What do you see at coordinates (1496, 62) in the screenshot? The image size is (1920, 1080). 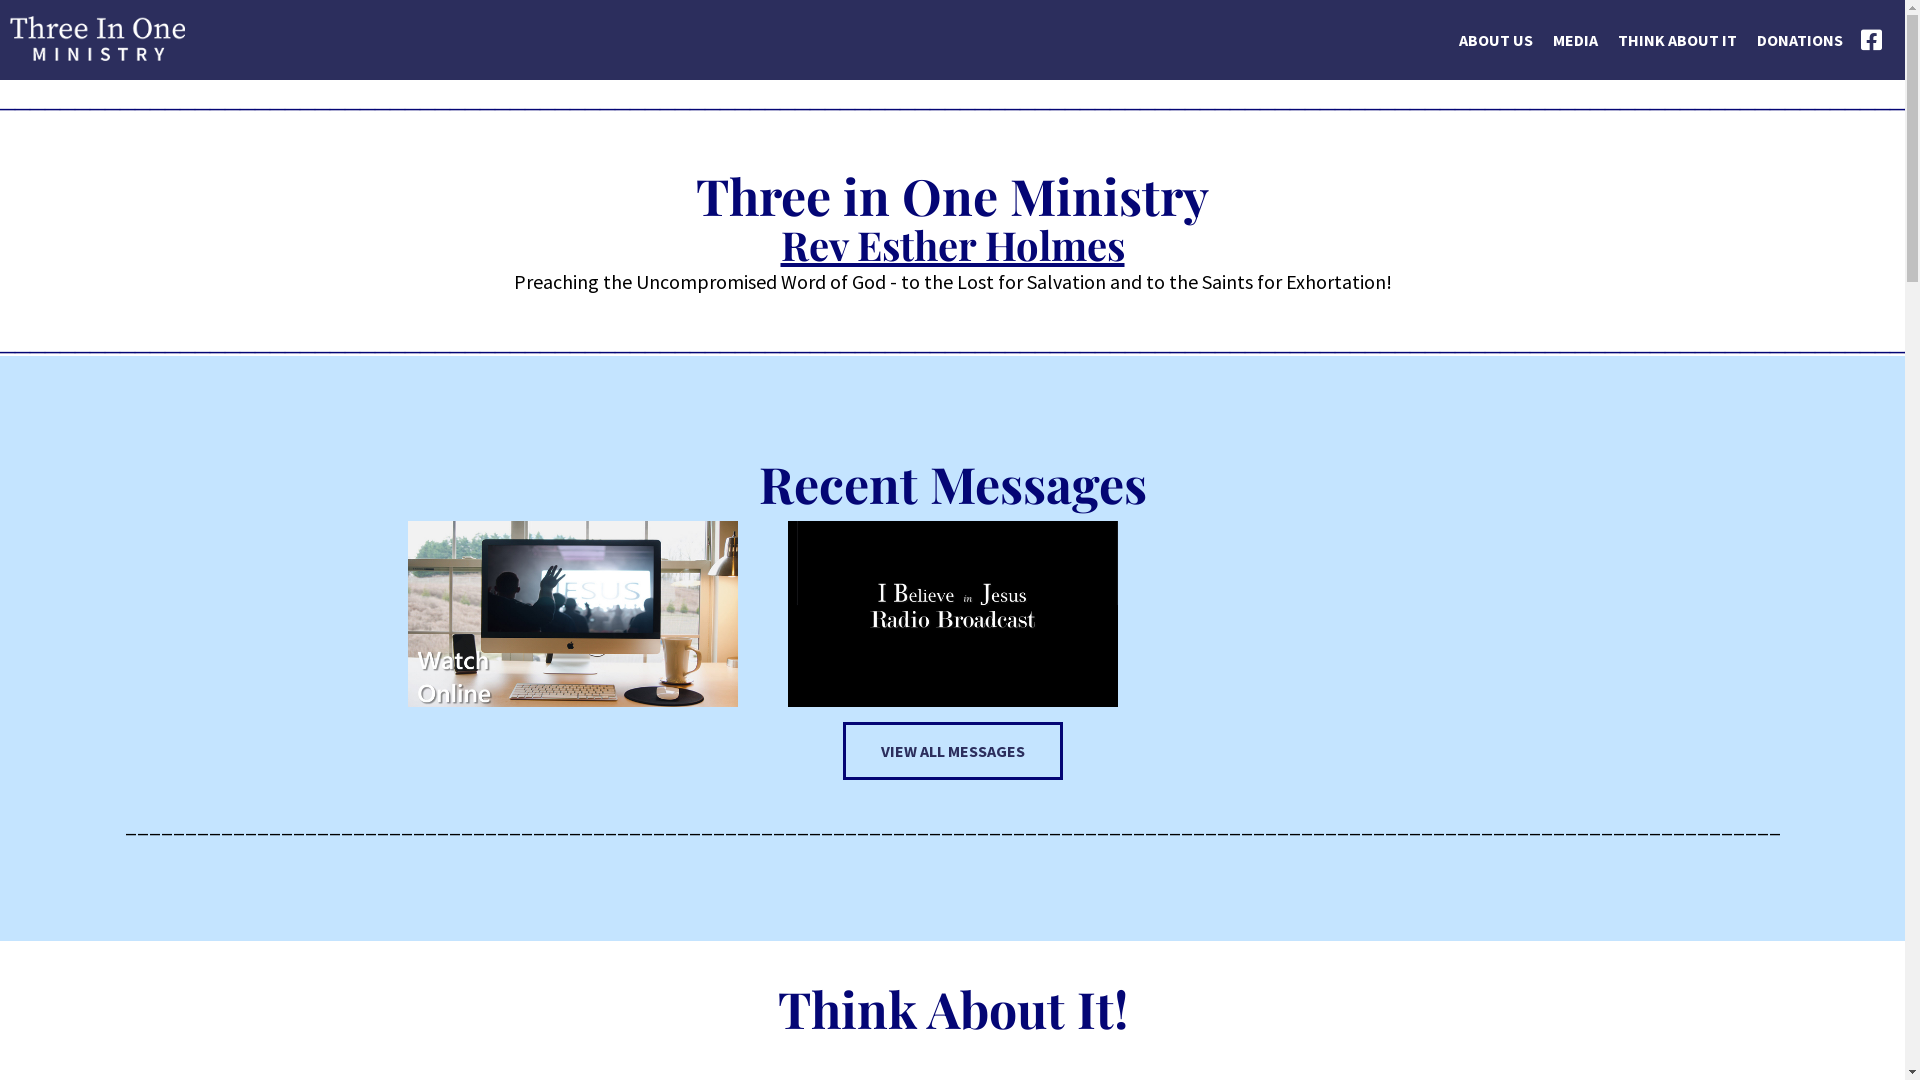 I see `ABOUT US` at bounding box center [1496, 62].